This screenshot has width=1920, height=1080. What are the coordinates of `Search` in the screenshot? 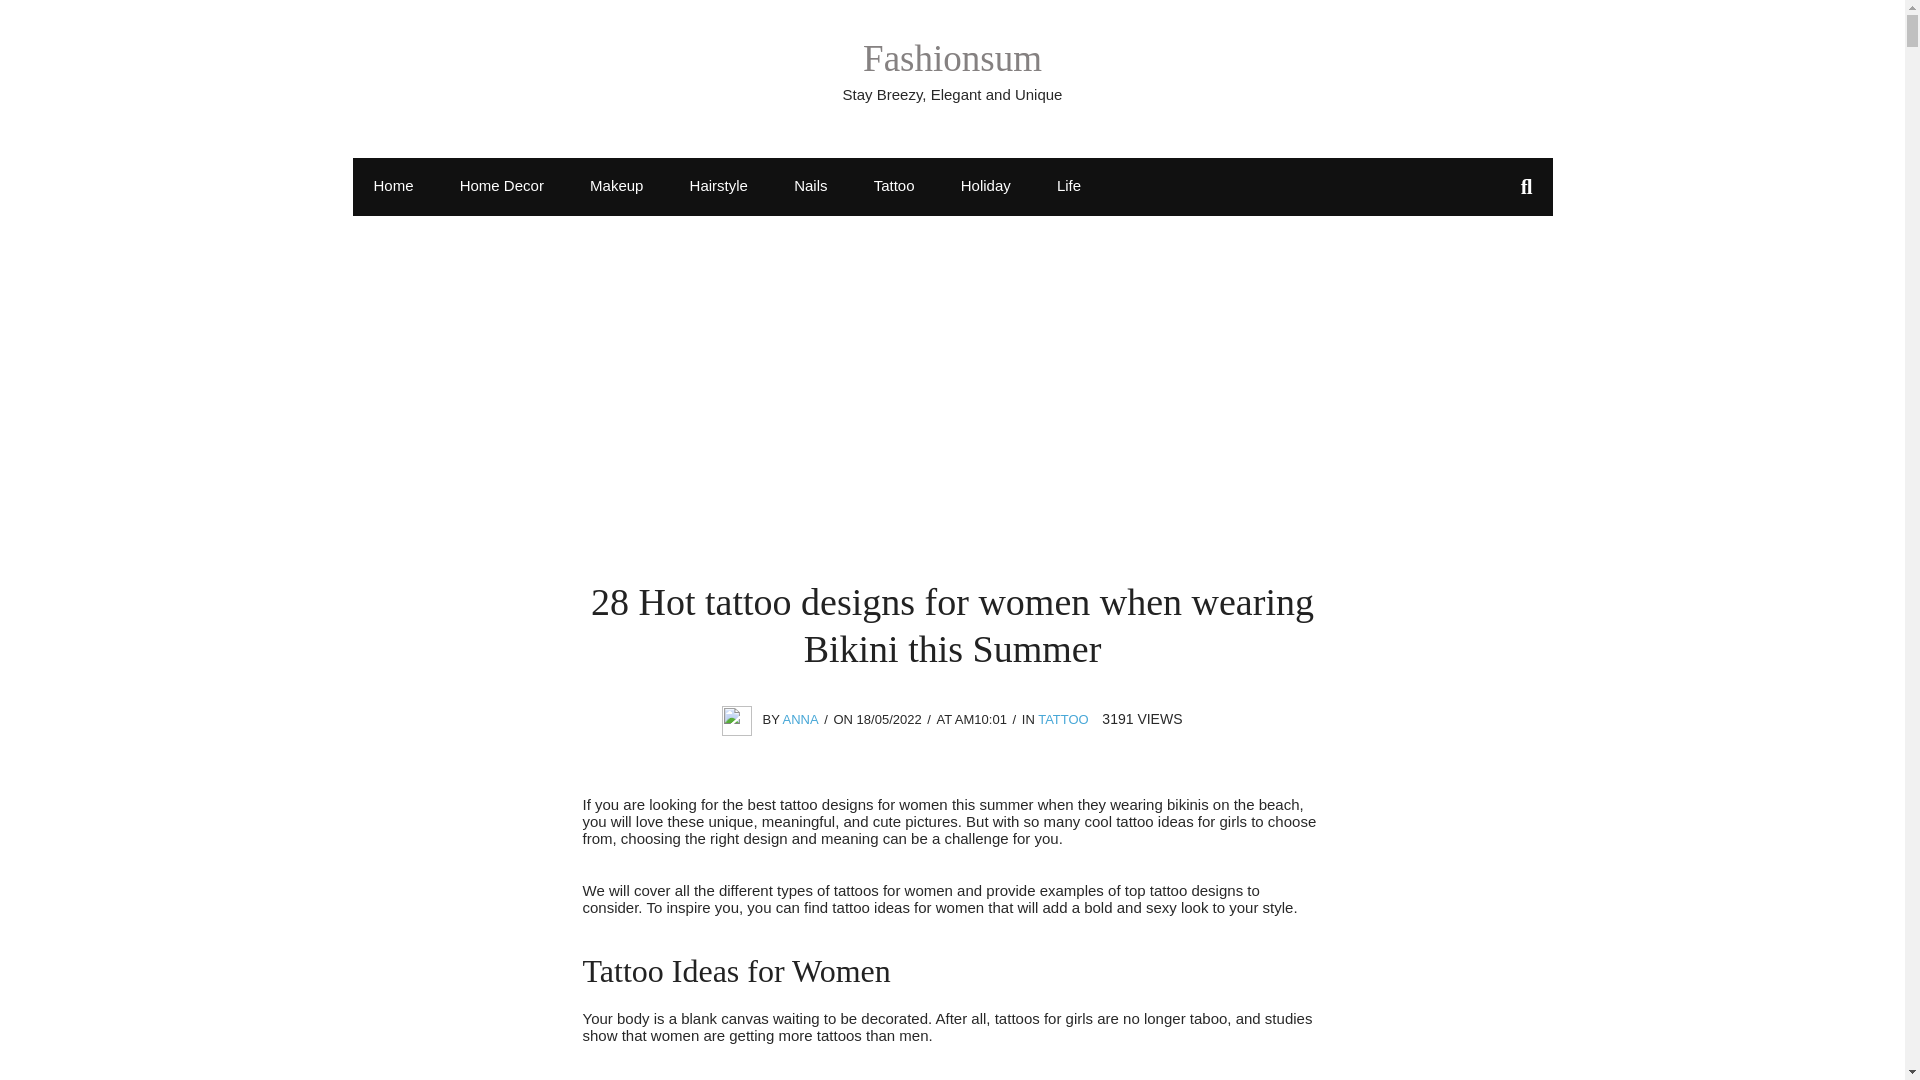 It's located at (37, 20).